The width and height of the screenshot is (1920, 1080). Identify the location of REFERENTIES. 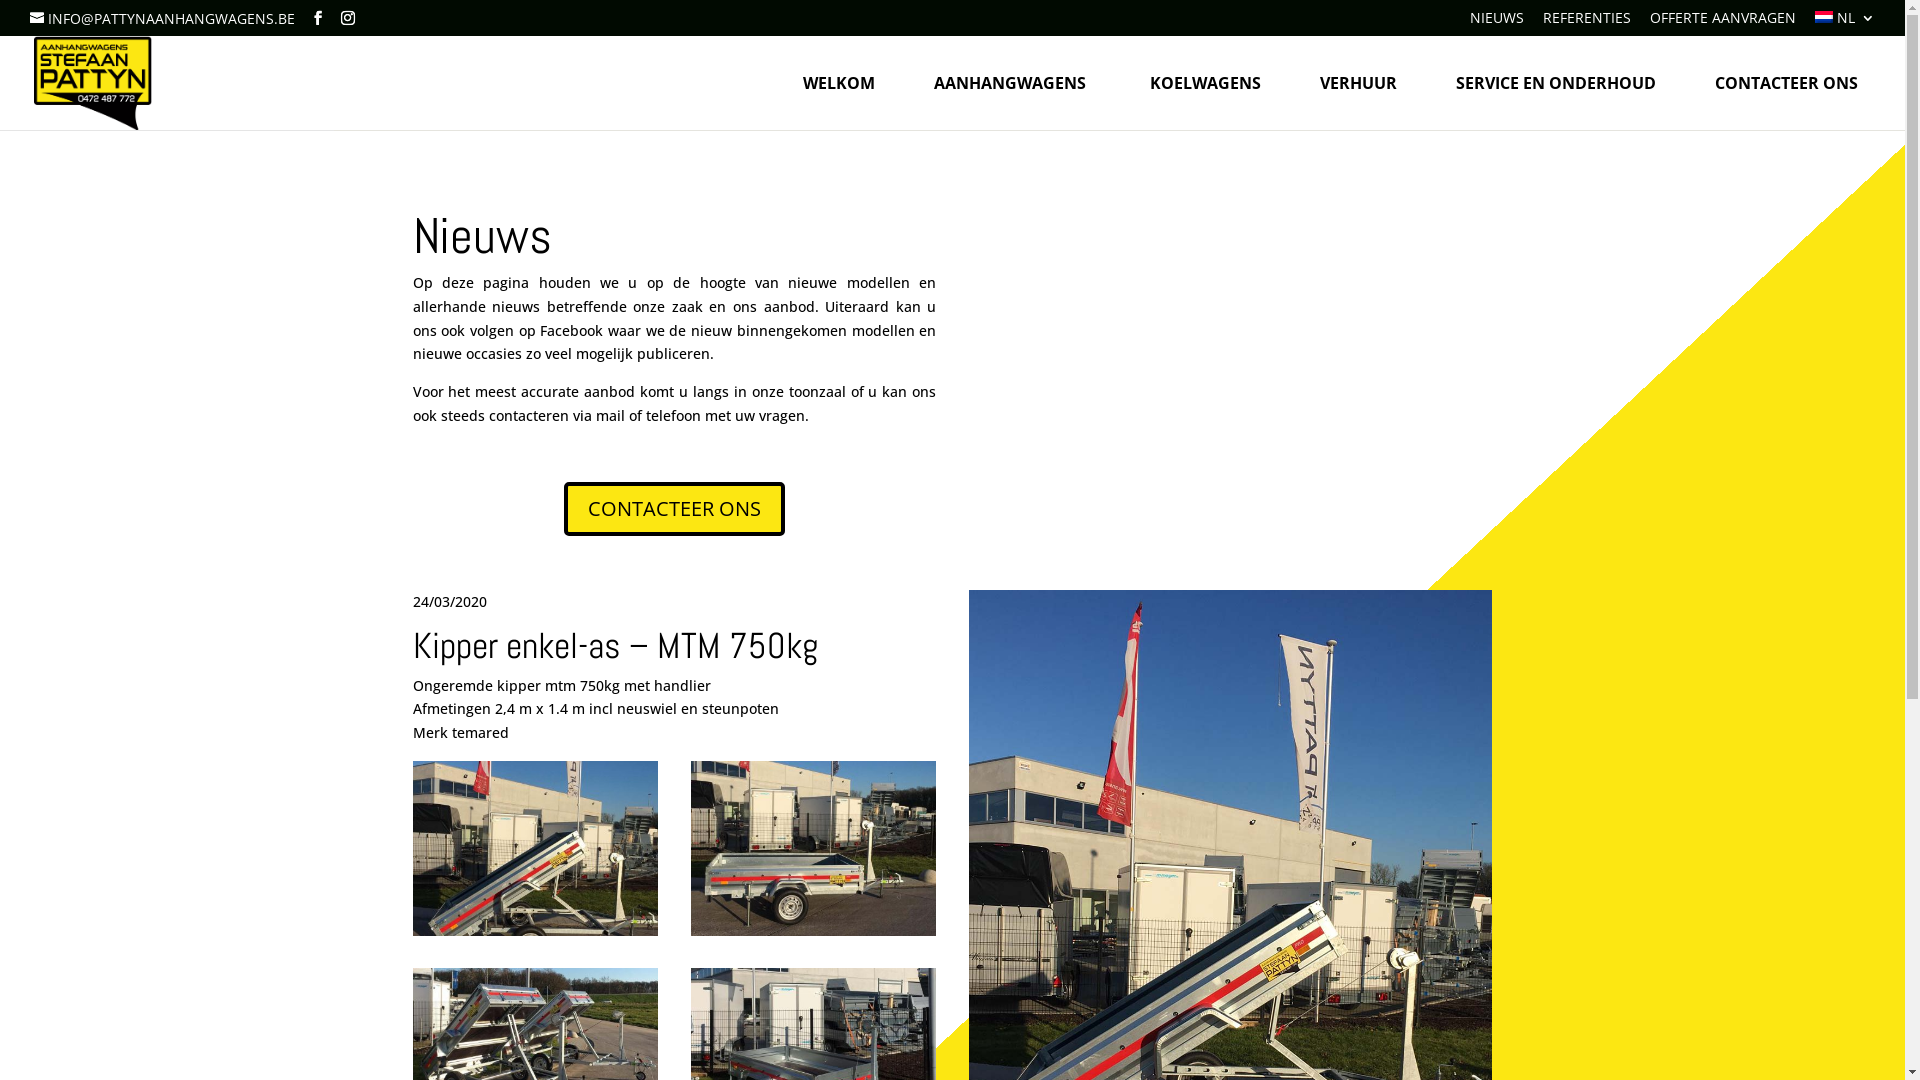
(1587, 22).